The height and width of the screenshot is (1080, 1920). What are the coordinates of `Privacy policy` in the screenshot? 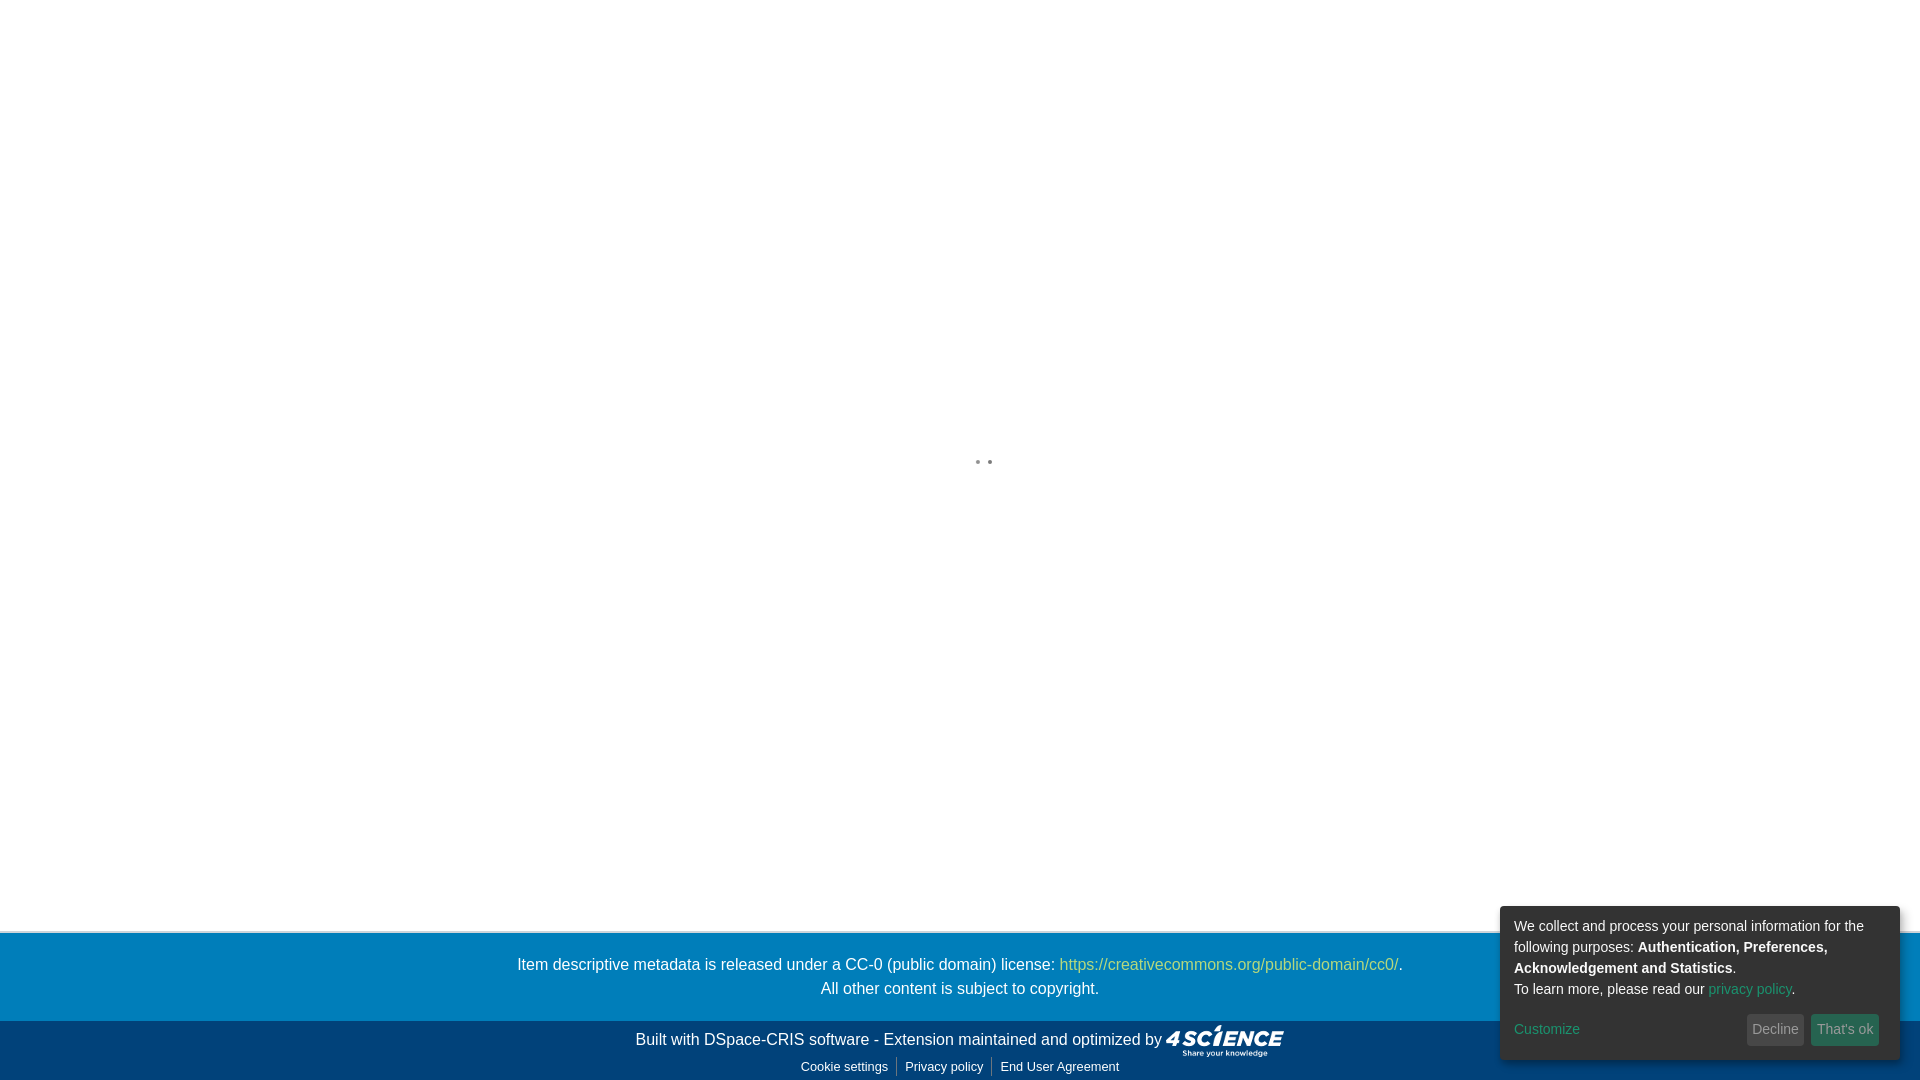 It's located at (943, 1066).